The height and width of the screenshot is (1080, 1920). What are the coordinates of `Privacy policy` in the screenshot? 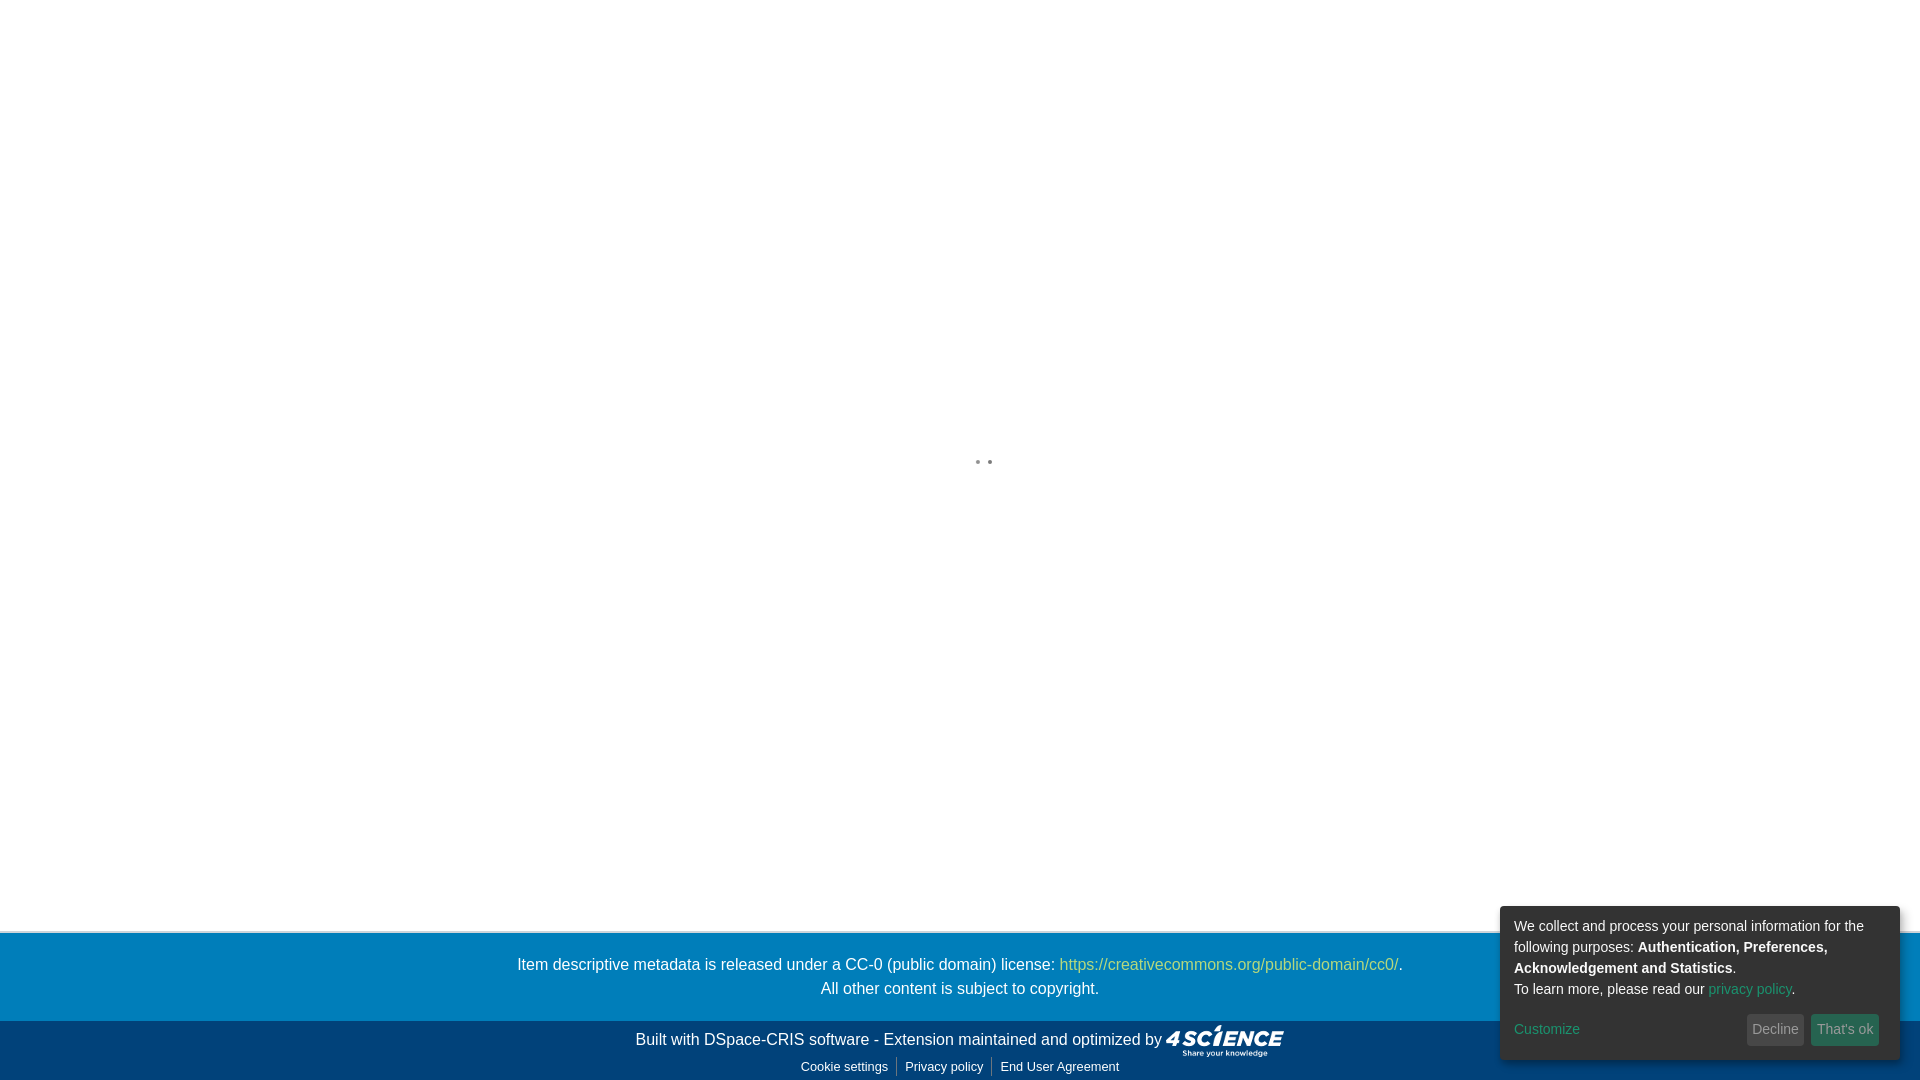 It's located at (943, 1066).